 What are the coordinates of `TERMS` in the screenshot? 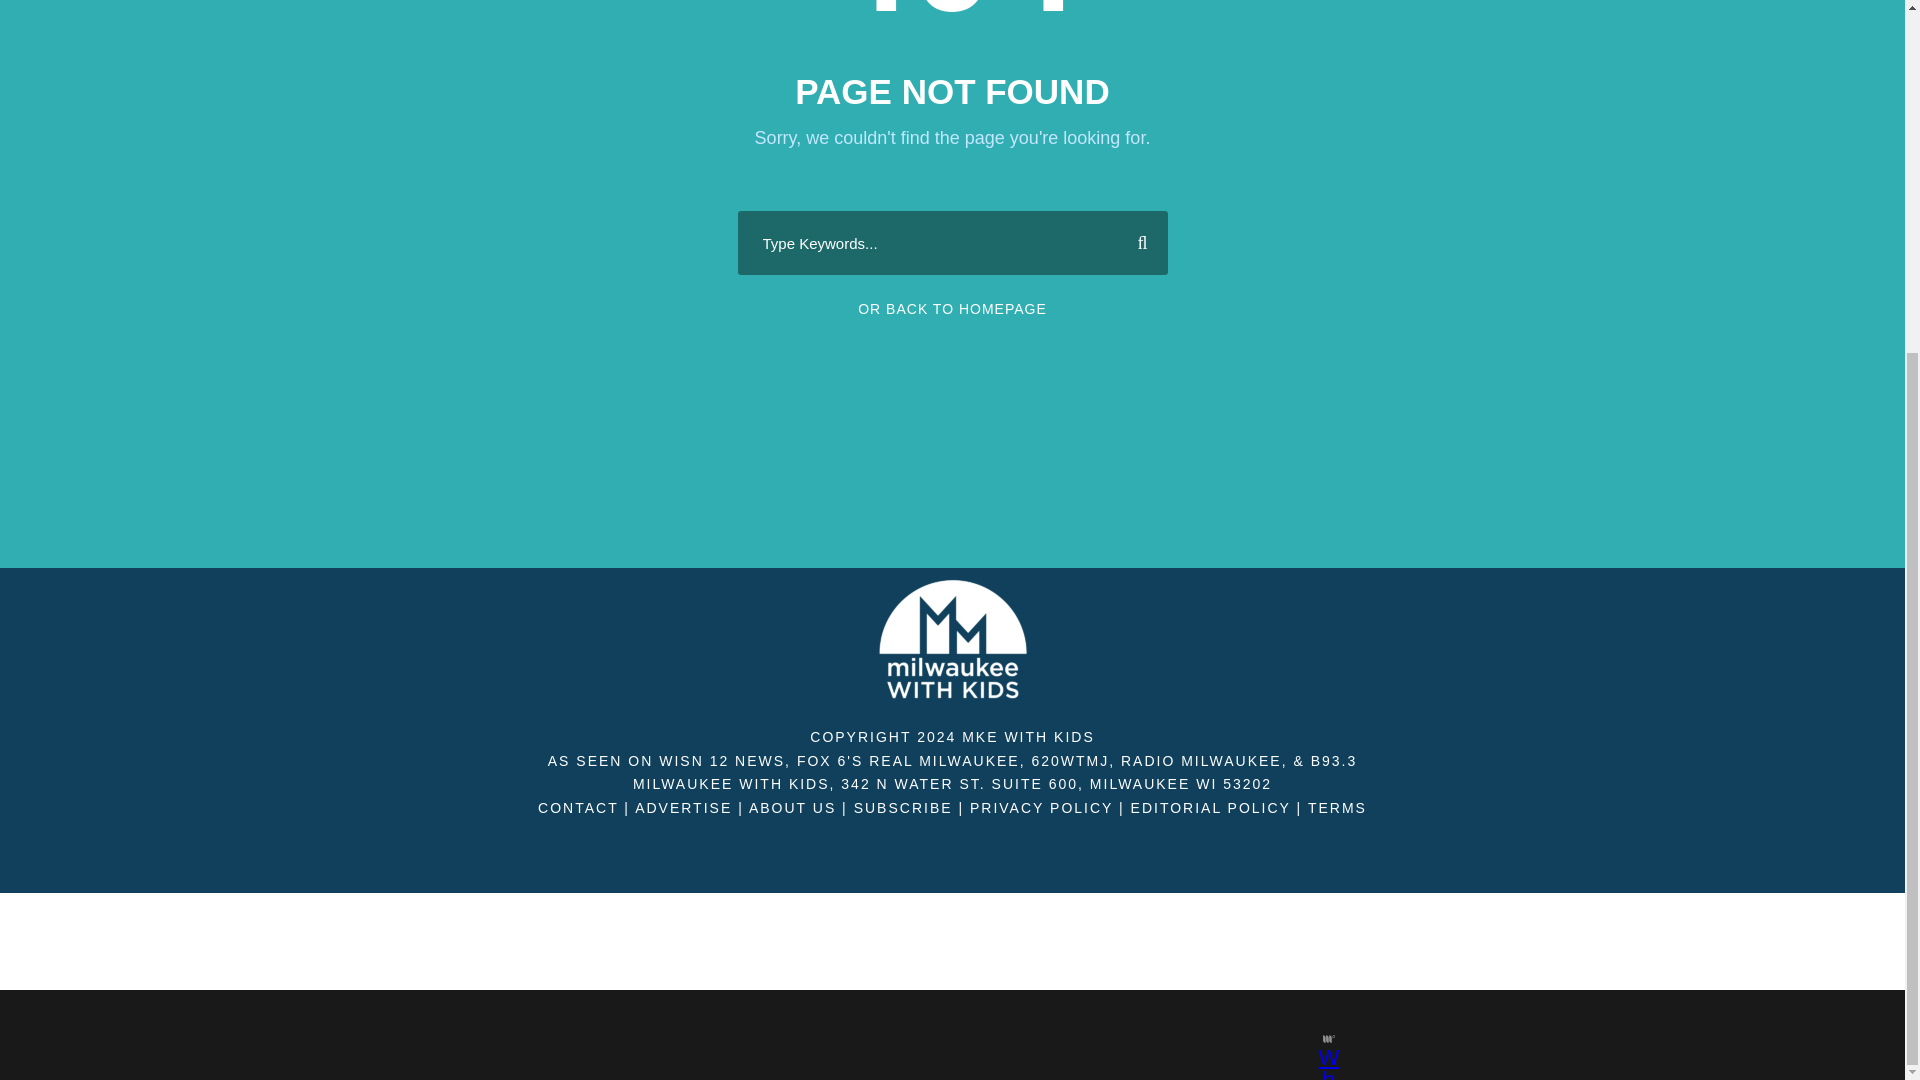 It's located at (1337, 808).